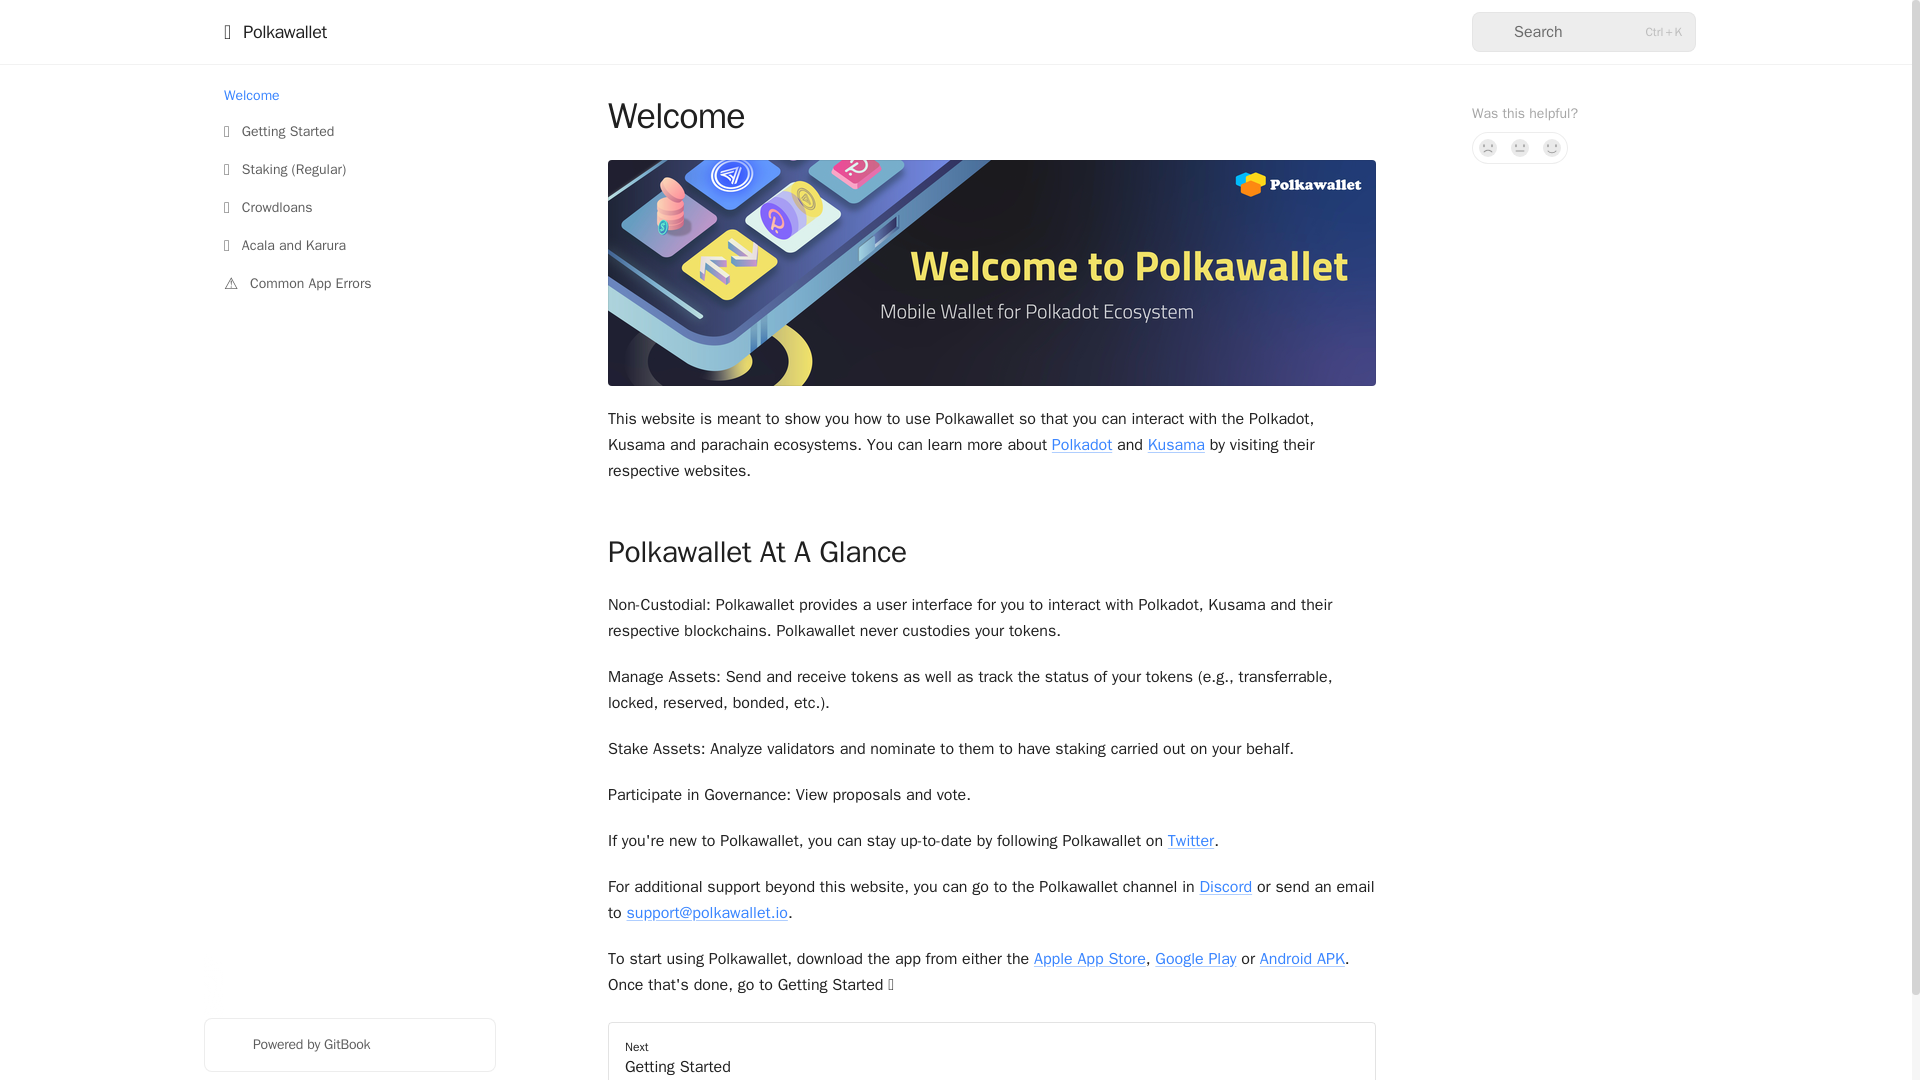 This screenshot has height=1080, width=1920. I want to click on Not sure, so click(1520, 148).